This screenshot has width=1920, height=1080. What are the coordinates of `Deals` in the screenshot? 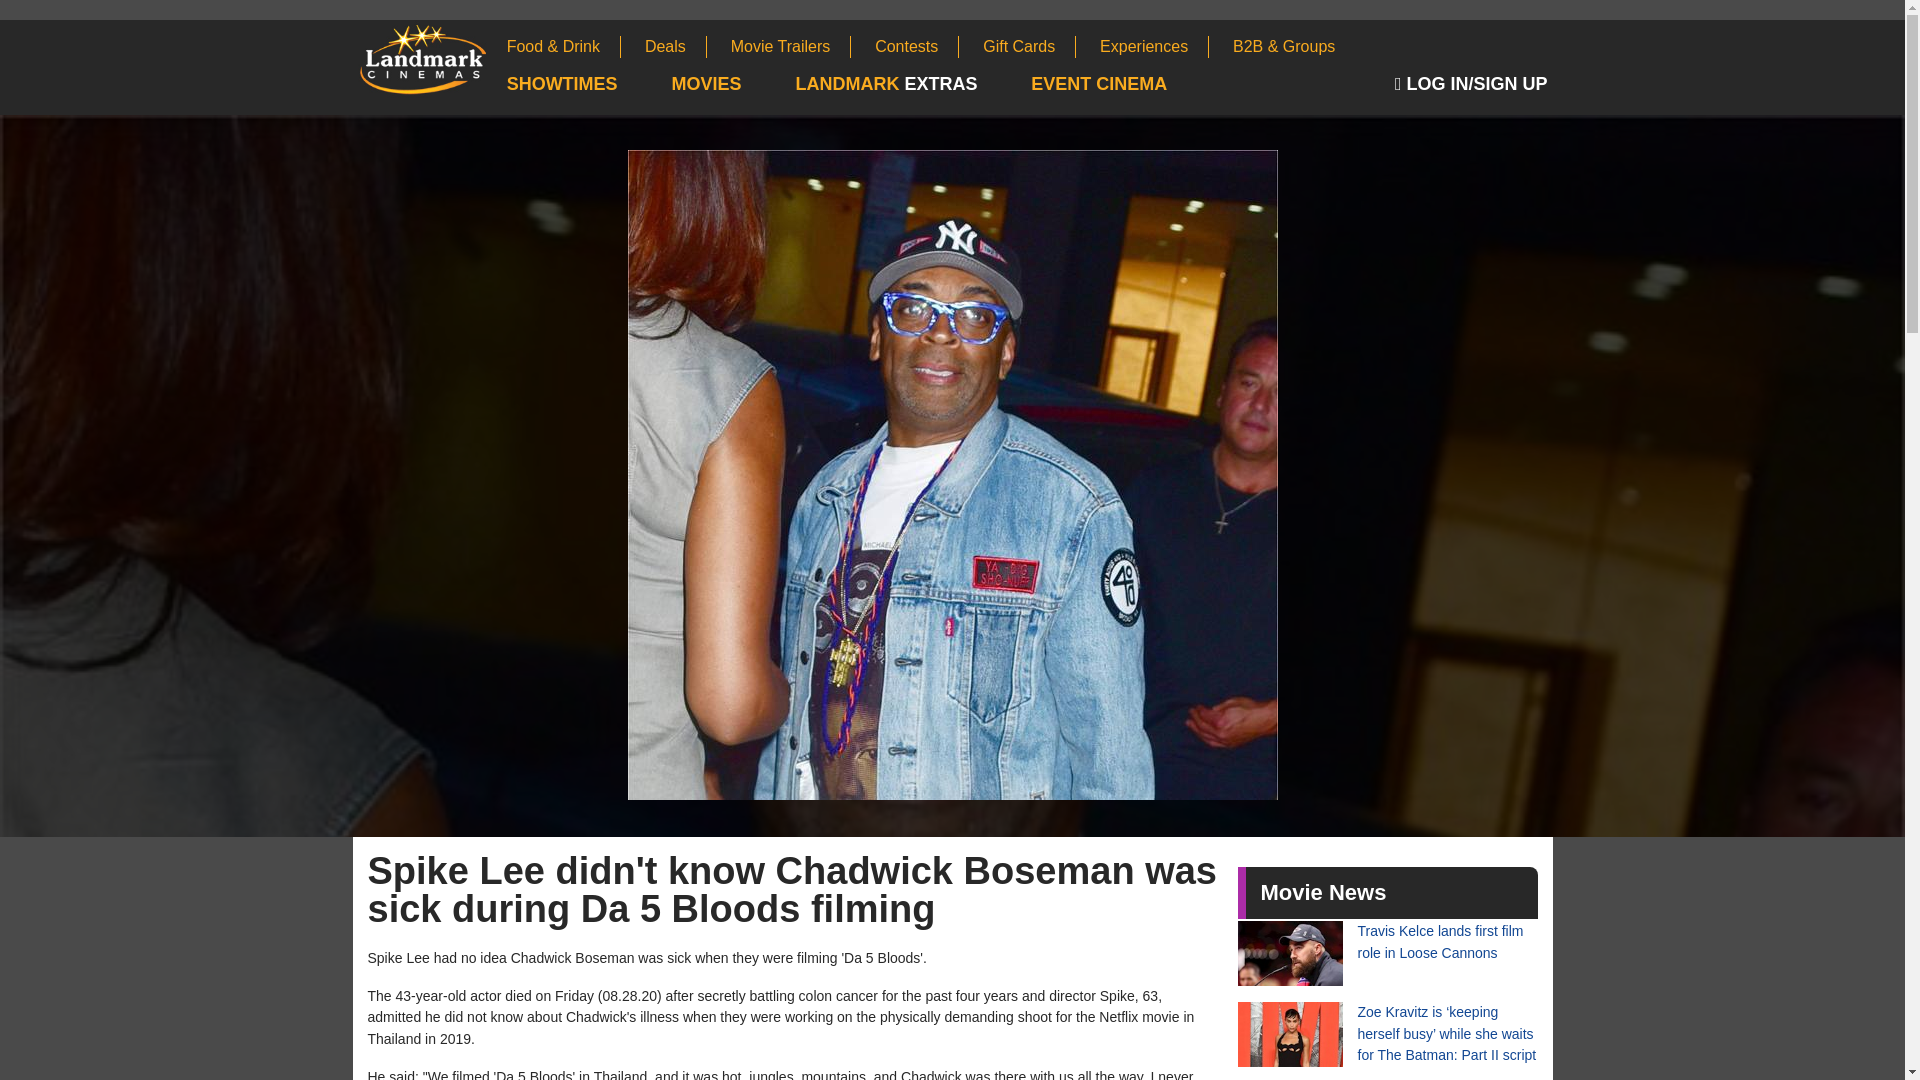 It's located at (676, 46).